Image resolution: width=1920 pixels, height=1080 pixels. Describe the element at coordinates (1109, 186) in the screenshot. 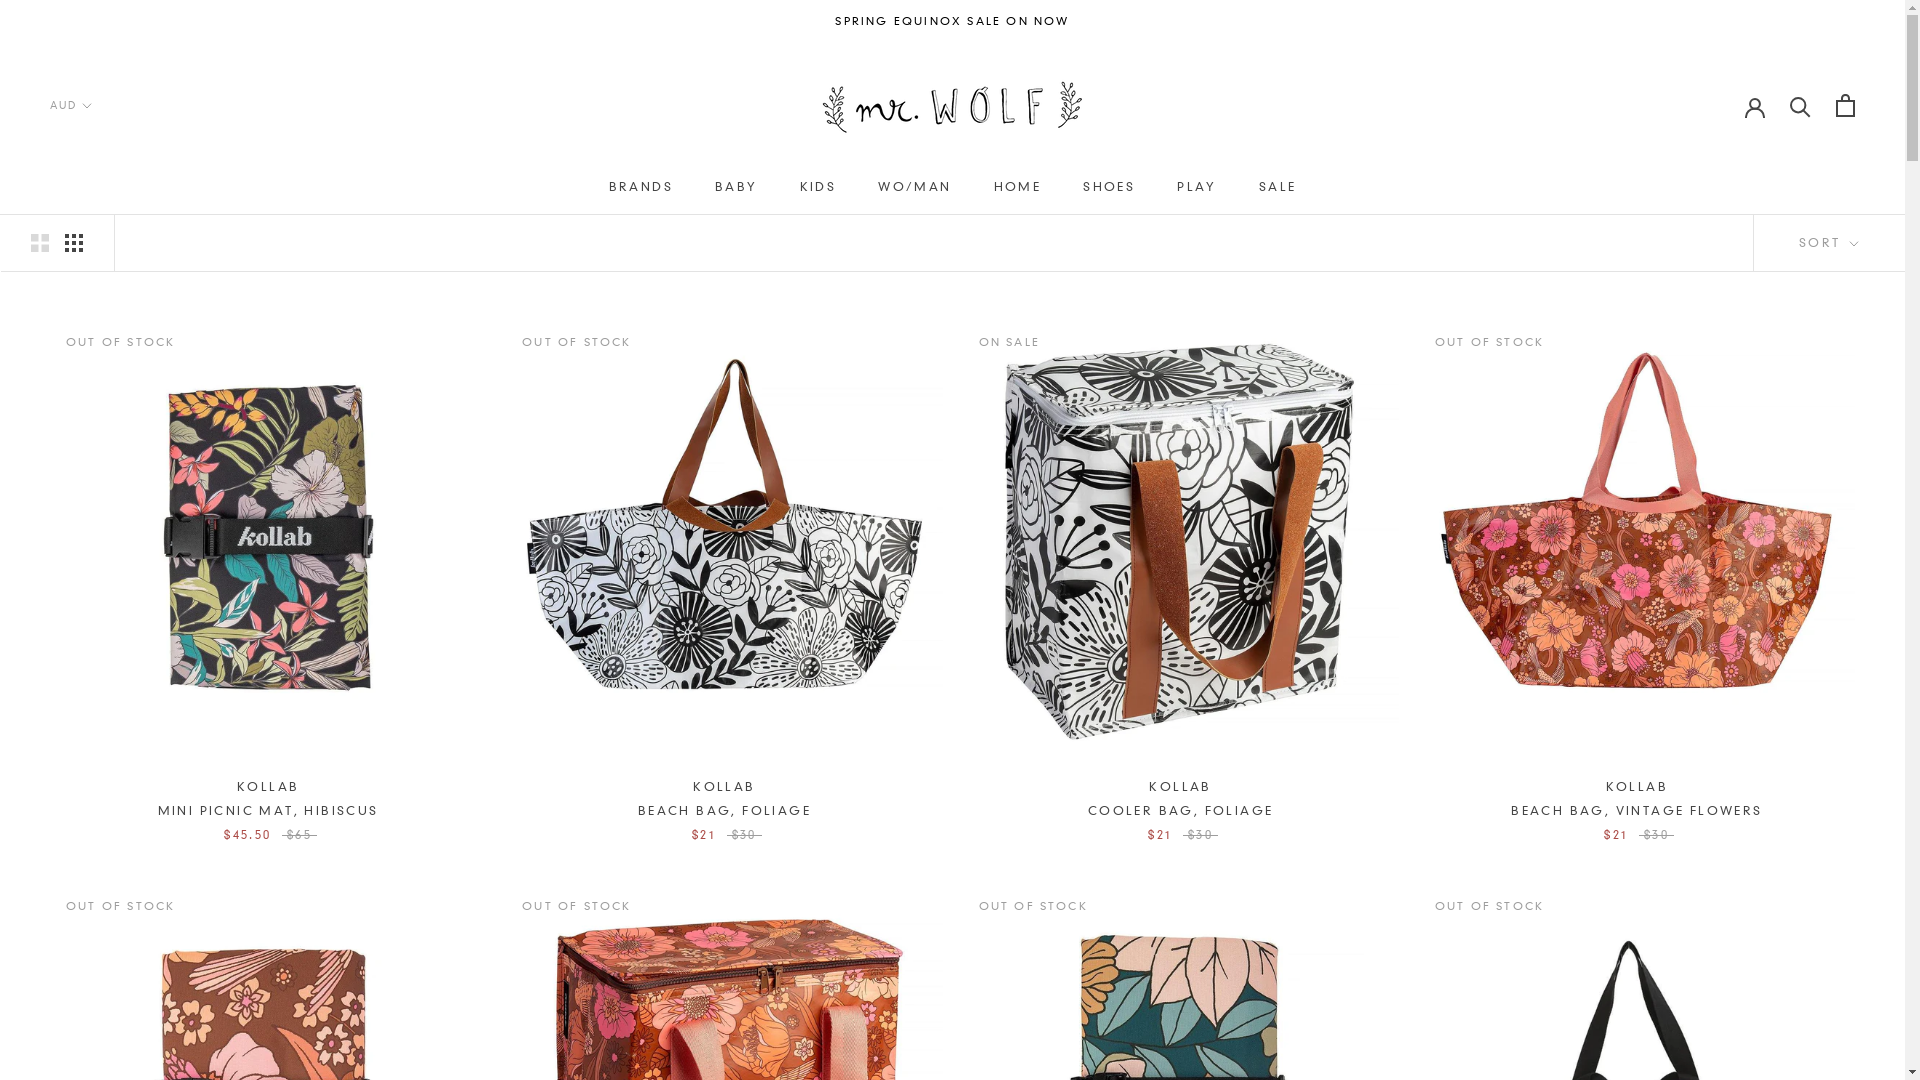

I see `SHOES` at that location.